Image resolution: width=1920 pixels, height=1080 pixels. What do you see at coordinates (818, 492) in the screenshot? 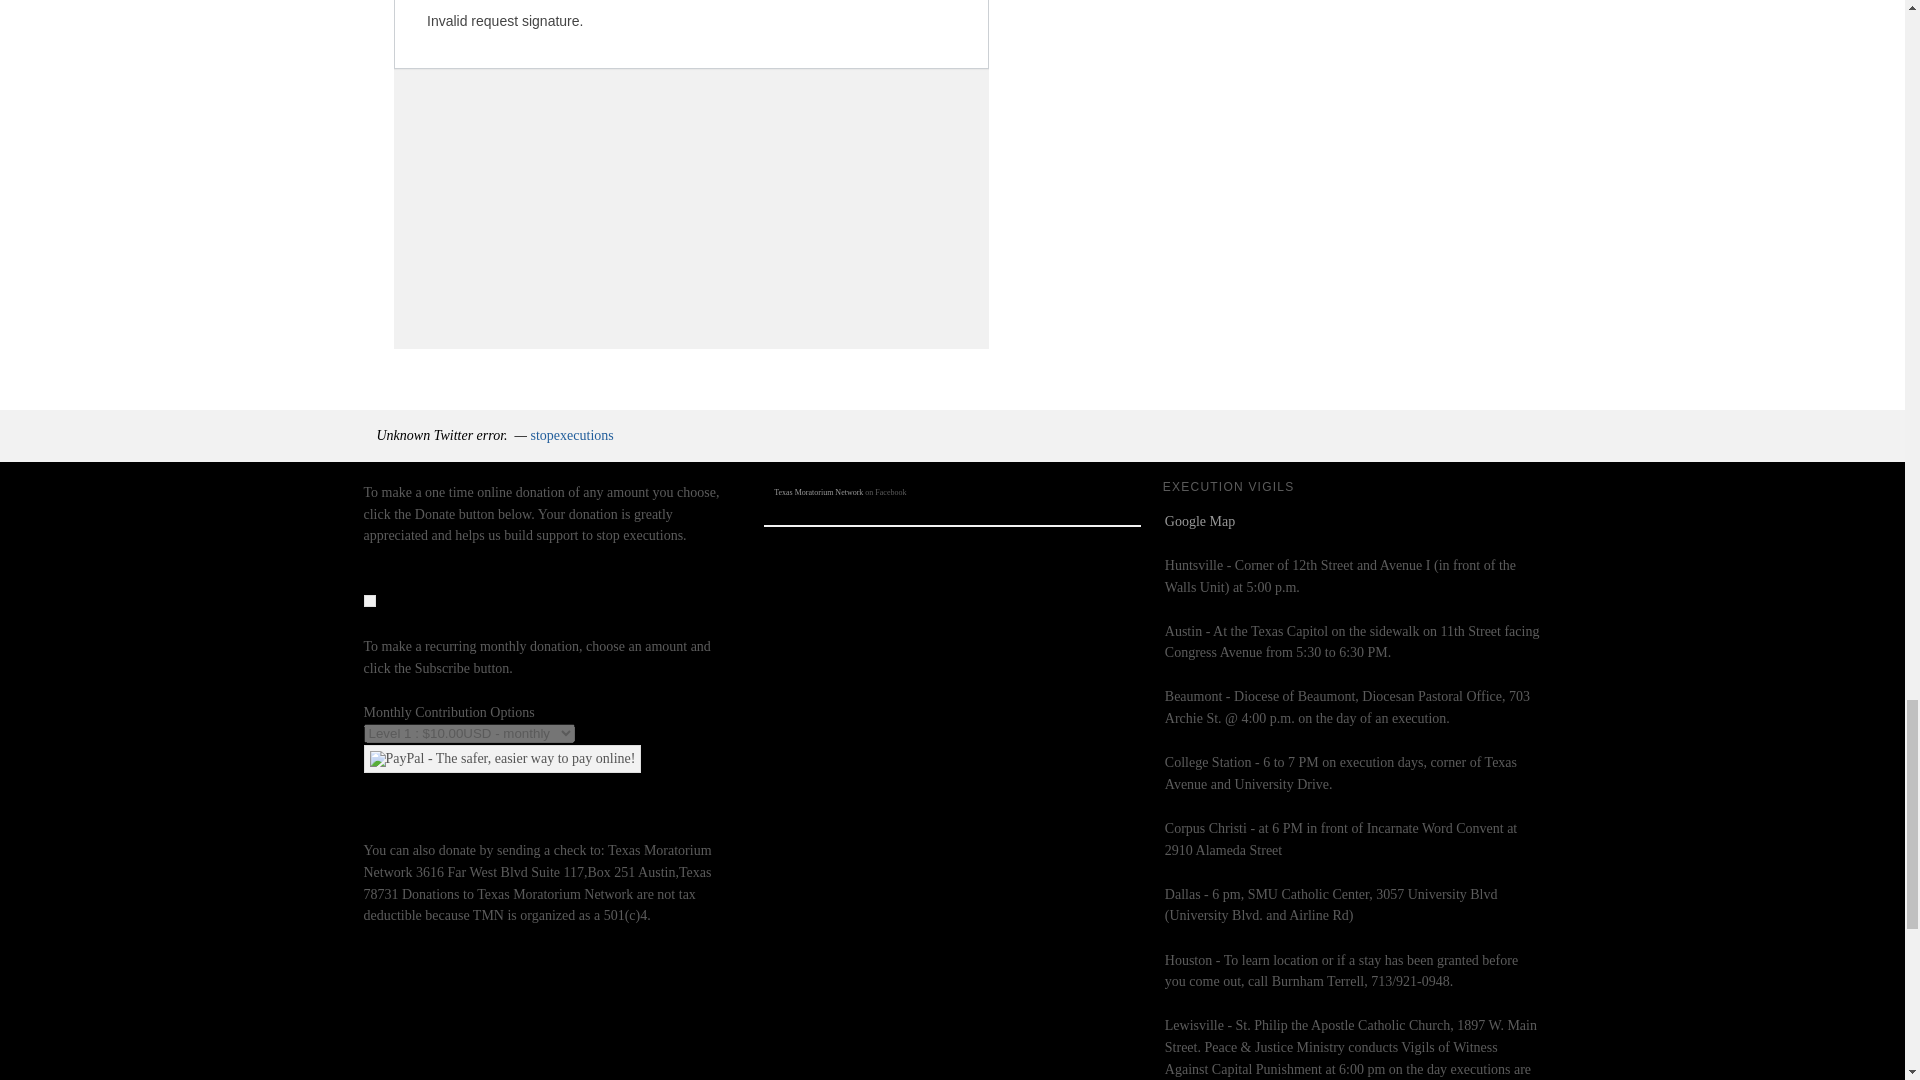
I see `Texas Moratorium Network` at bounding box center [818, 492].